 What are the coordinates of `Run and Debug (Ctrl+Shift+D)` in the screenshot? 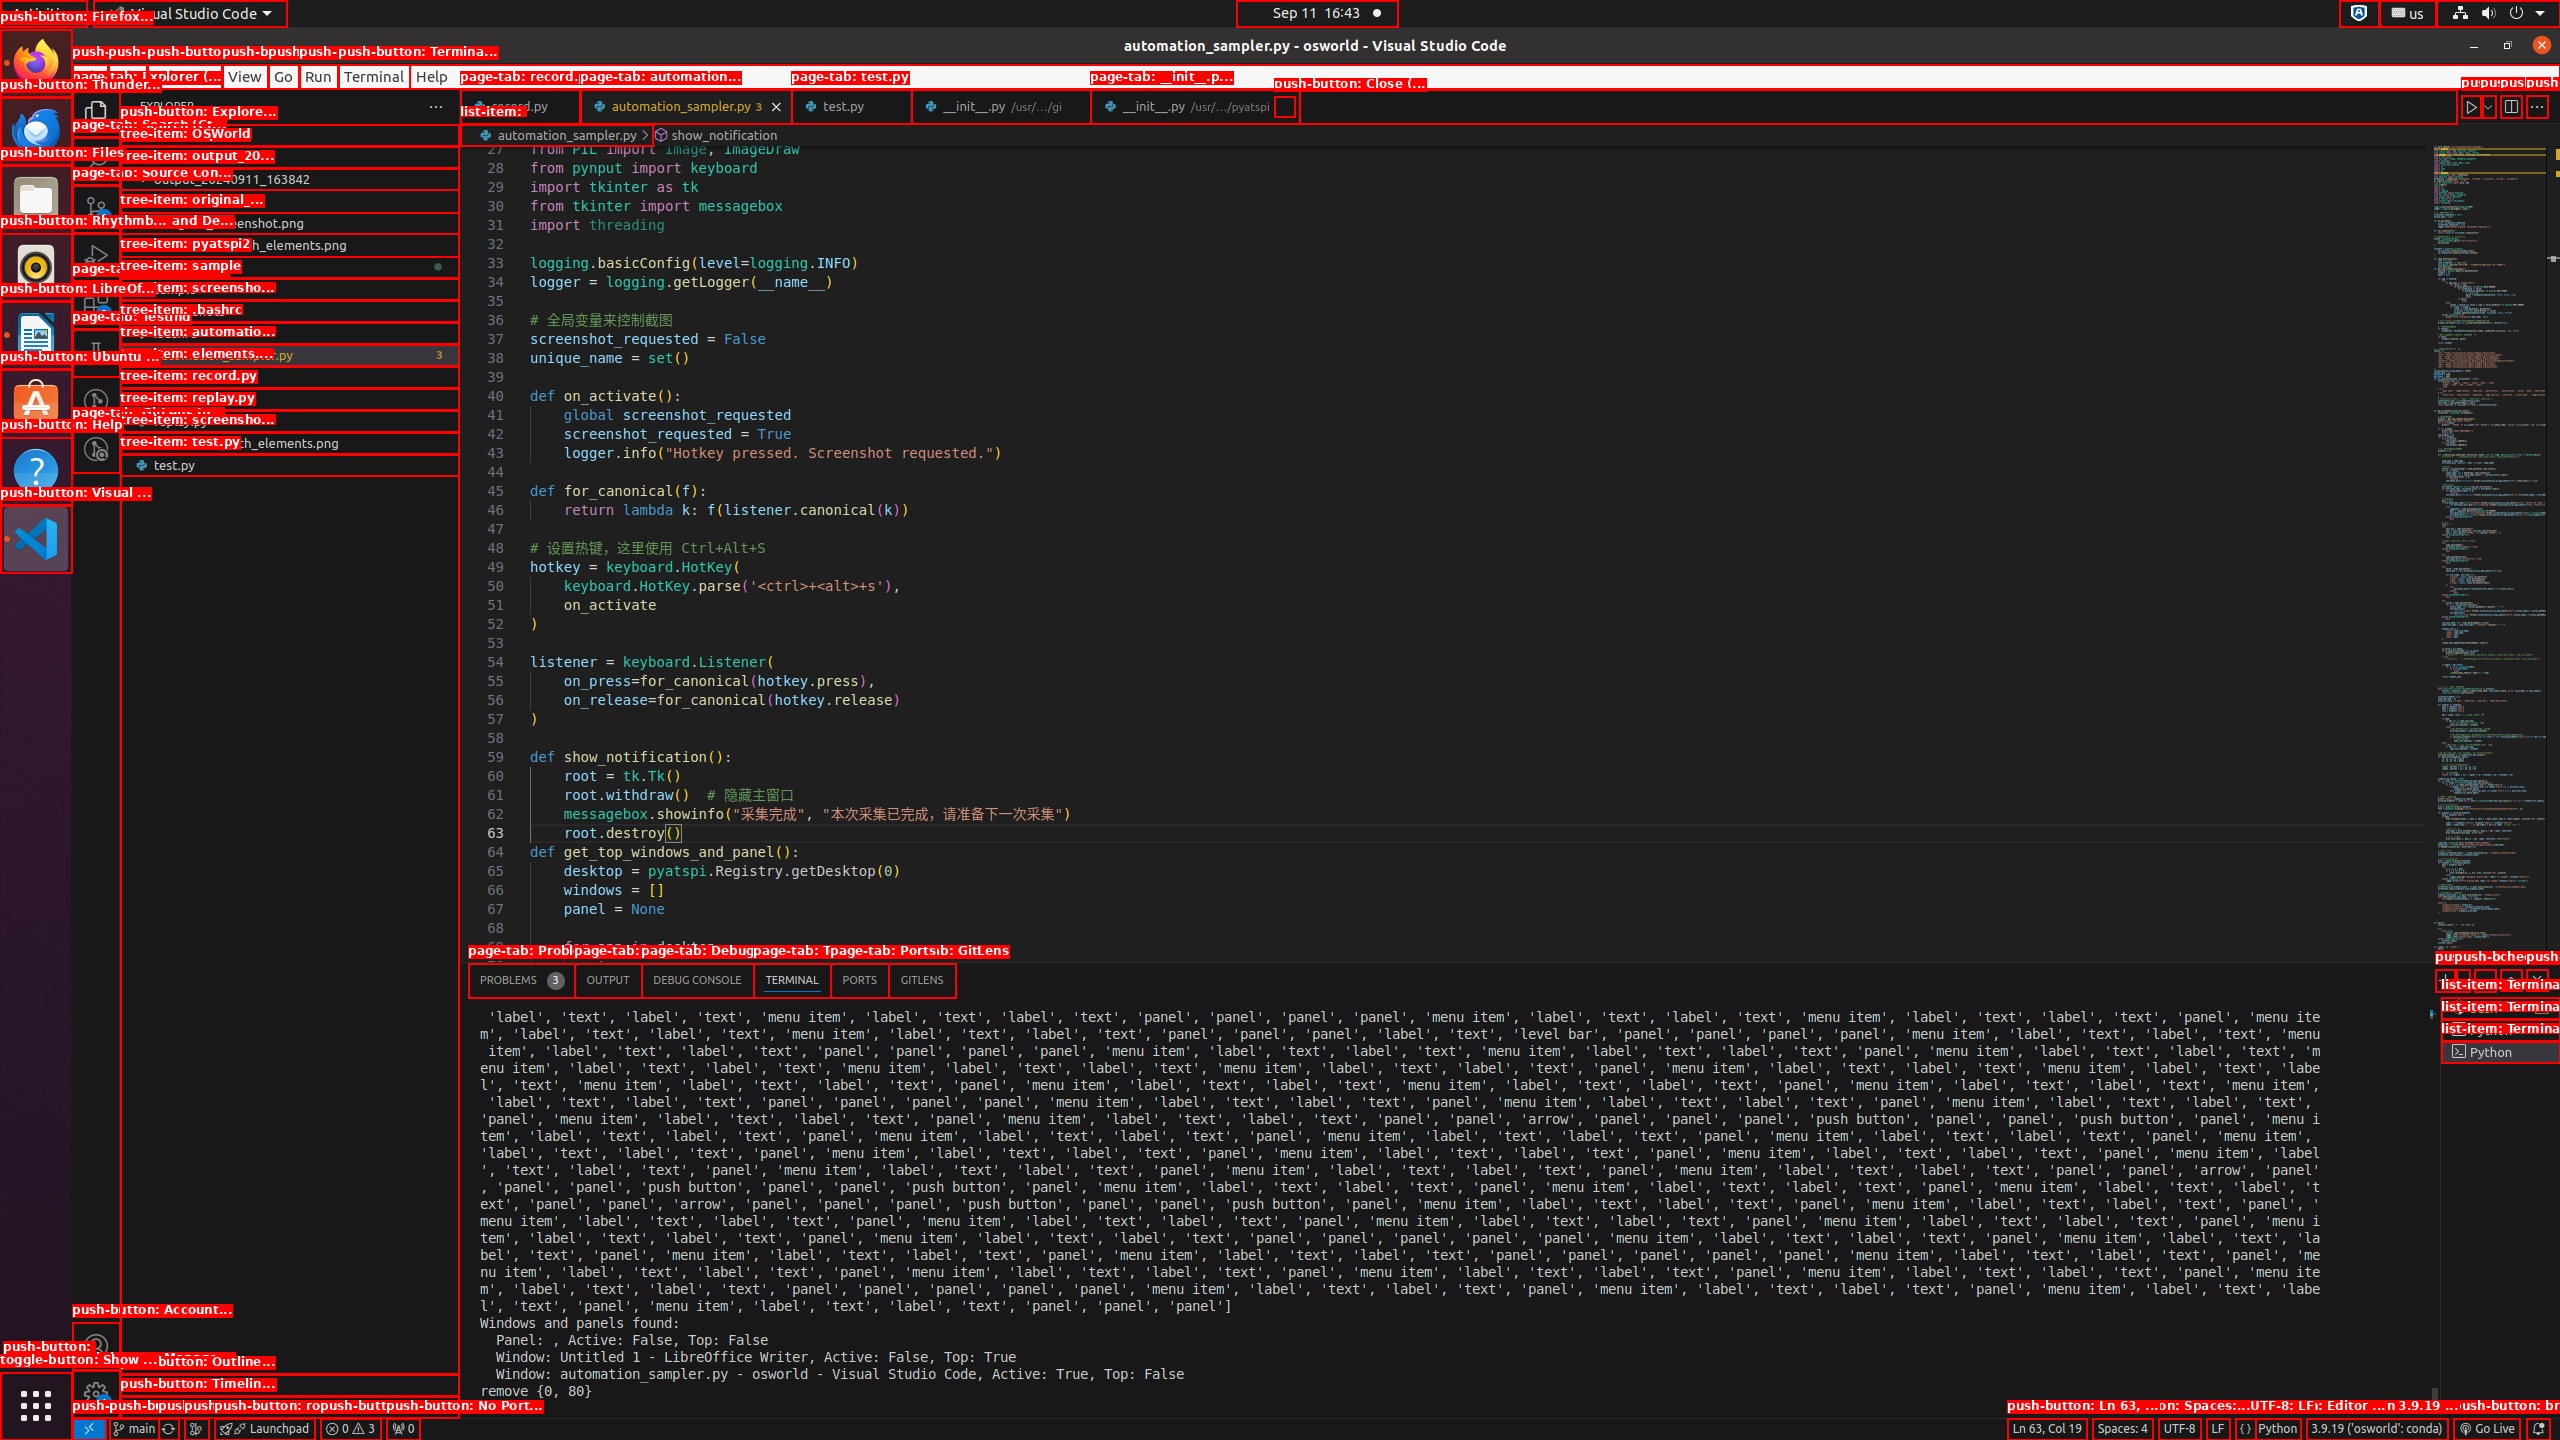 It's located at (96, 257).